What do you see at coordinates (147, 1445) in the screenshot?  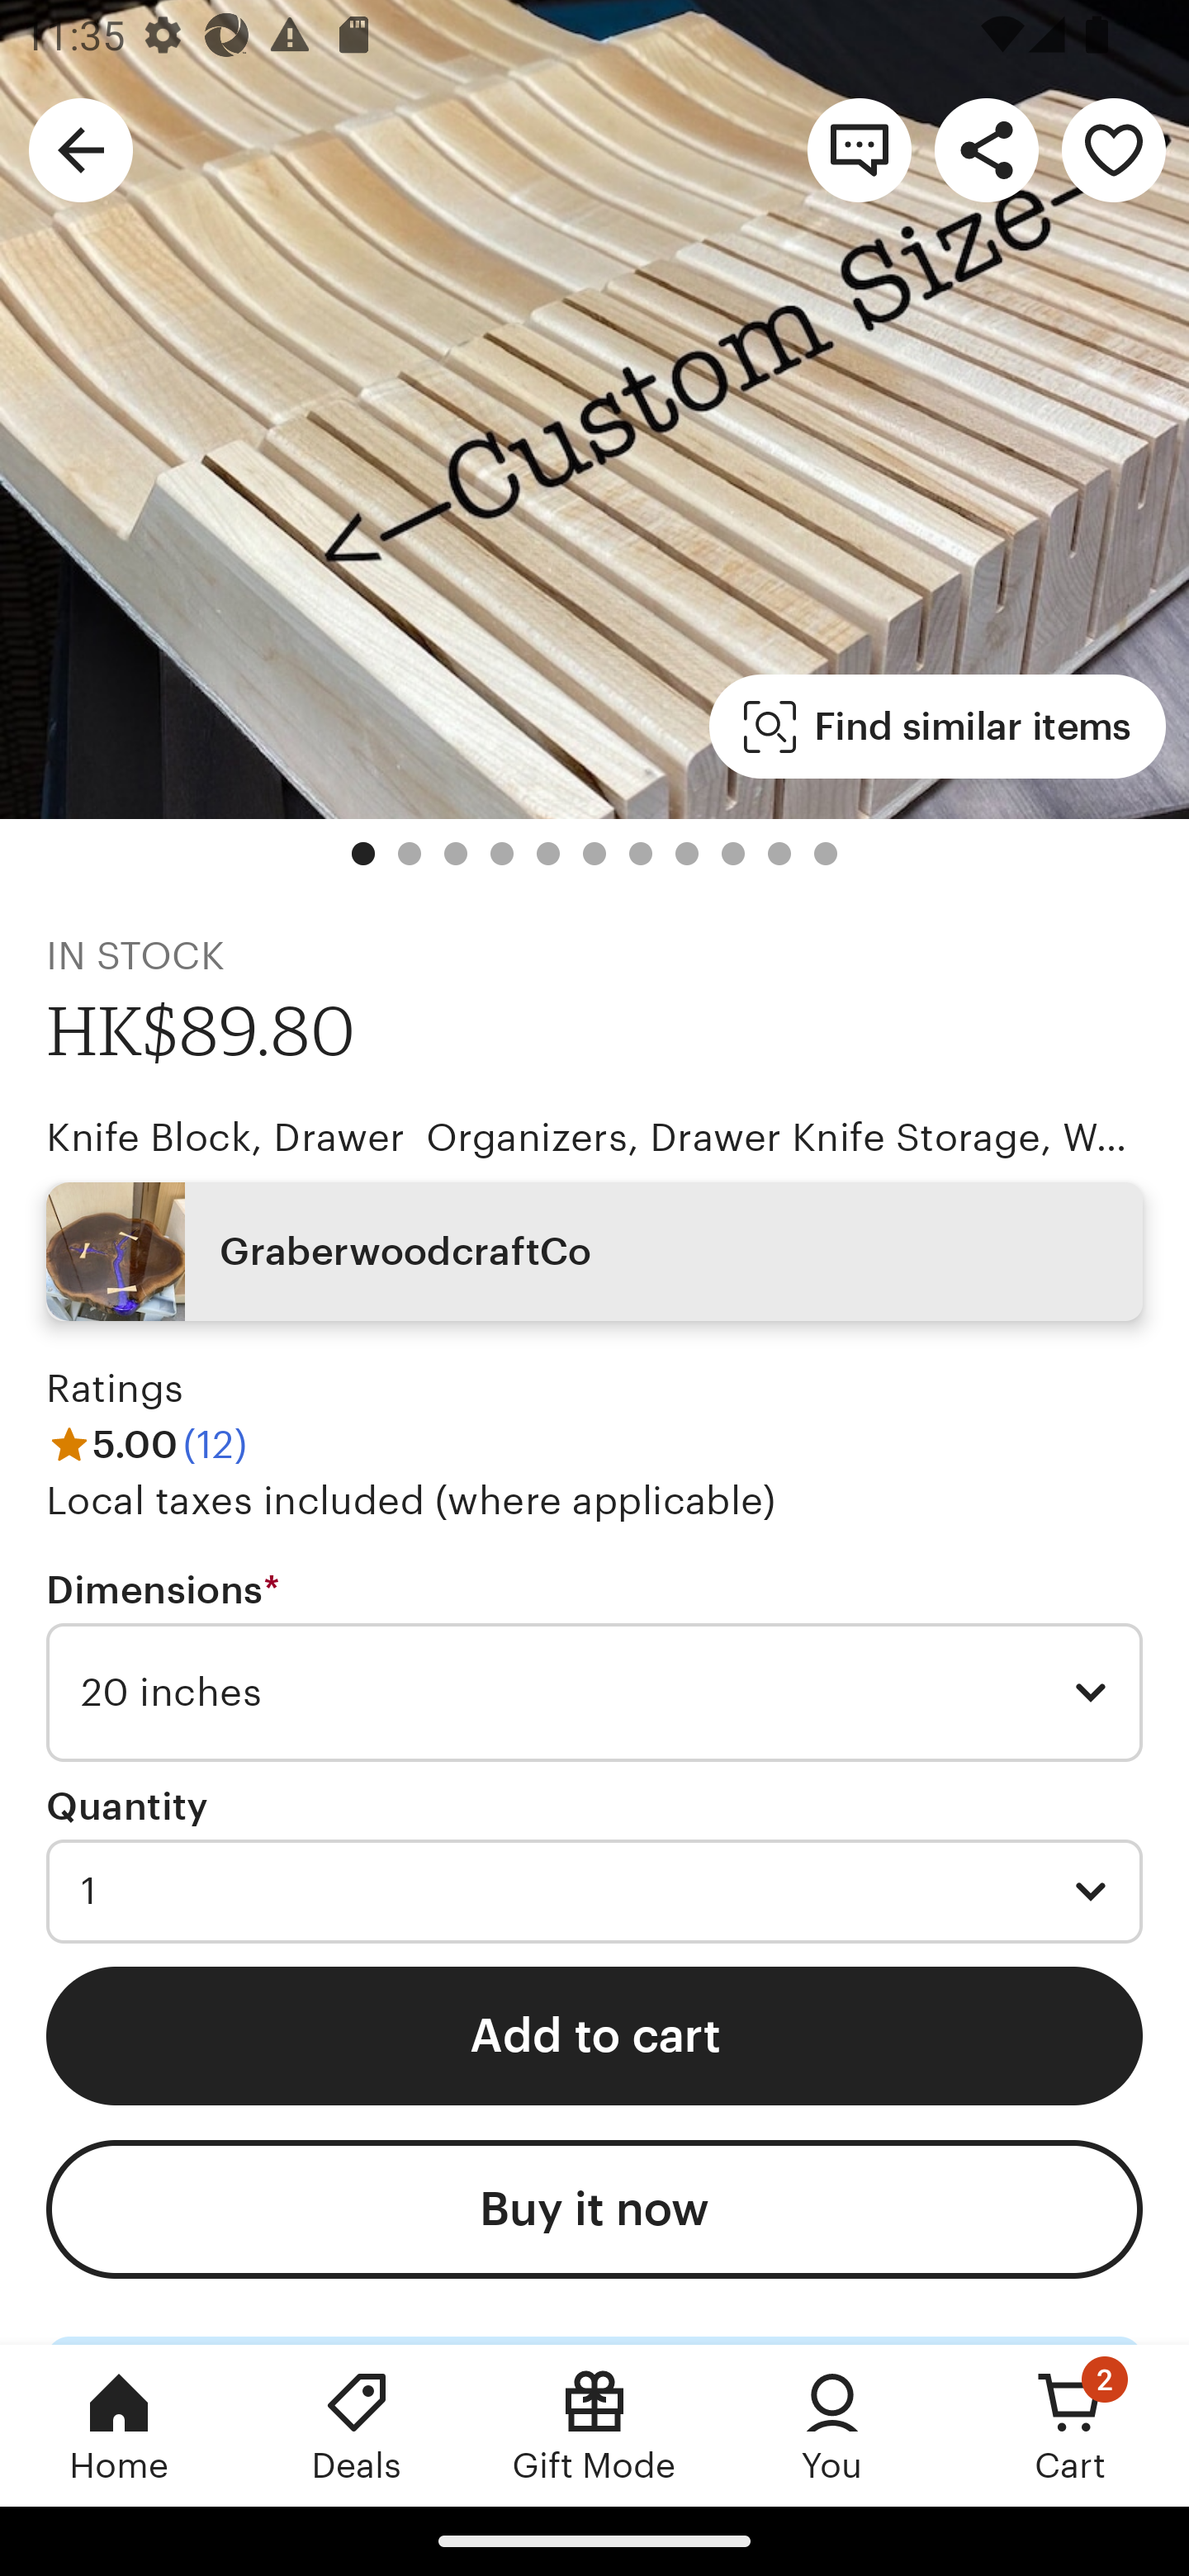 I see `5.00 (12)` at bounding box center [147, 1445].